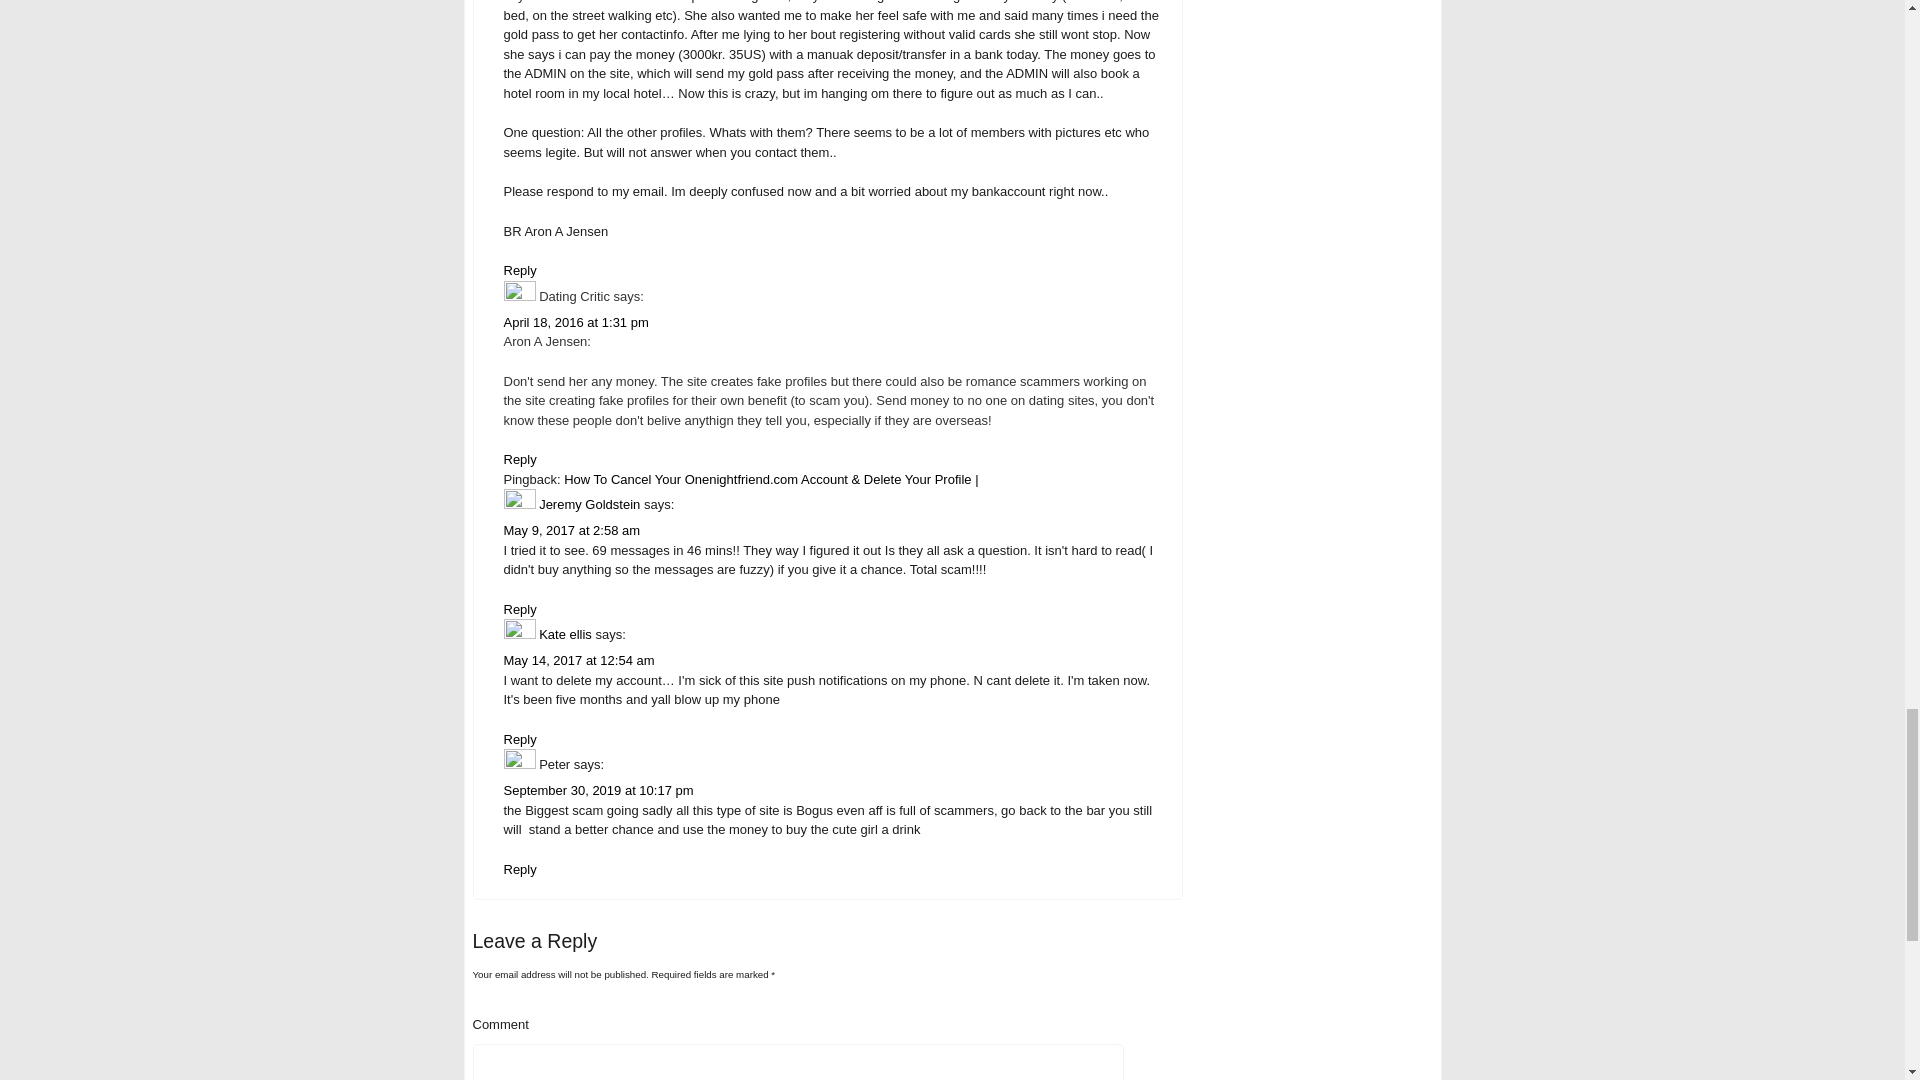  I want to click on Reply, so click(520, 608).